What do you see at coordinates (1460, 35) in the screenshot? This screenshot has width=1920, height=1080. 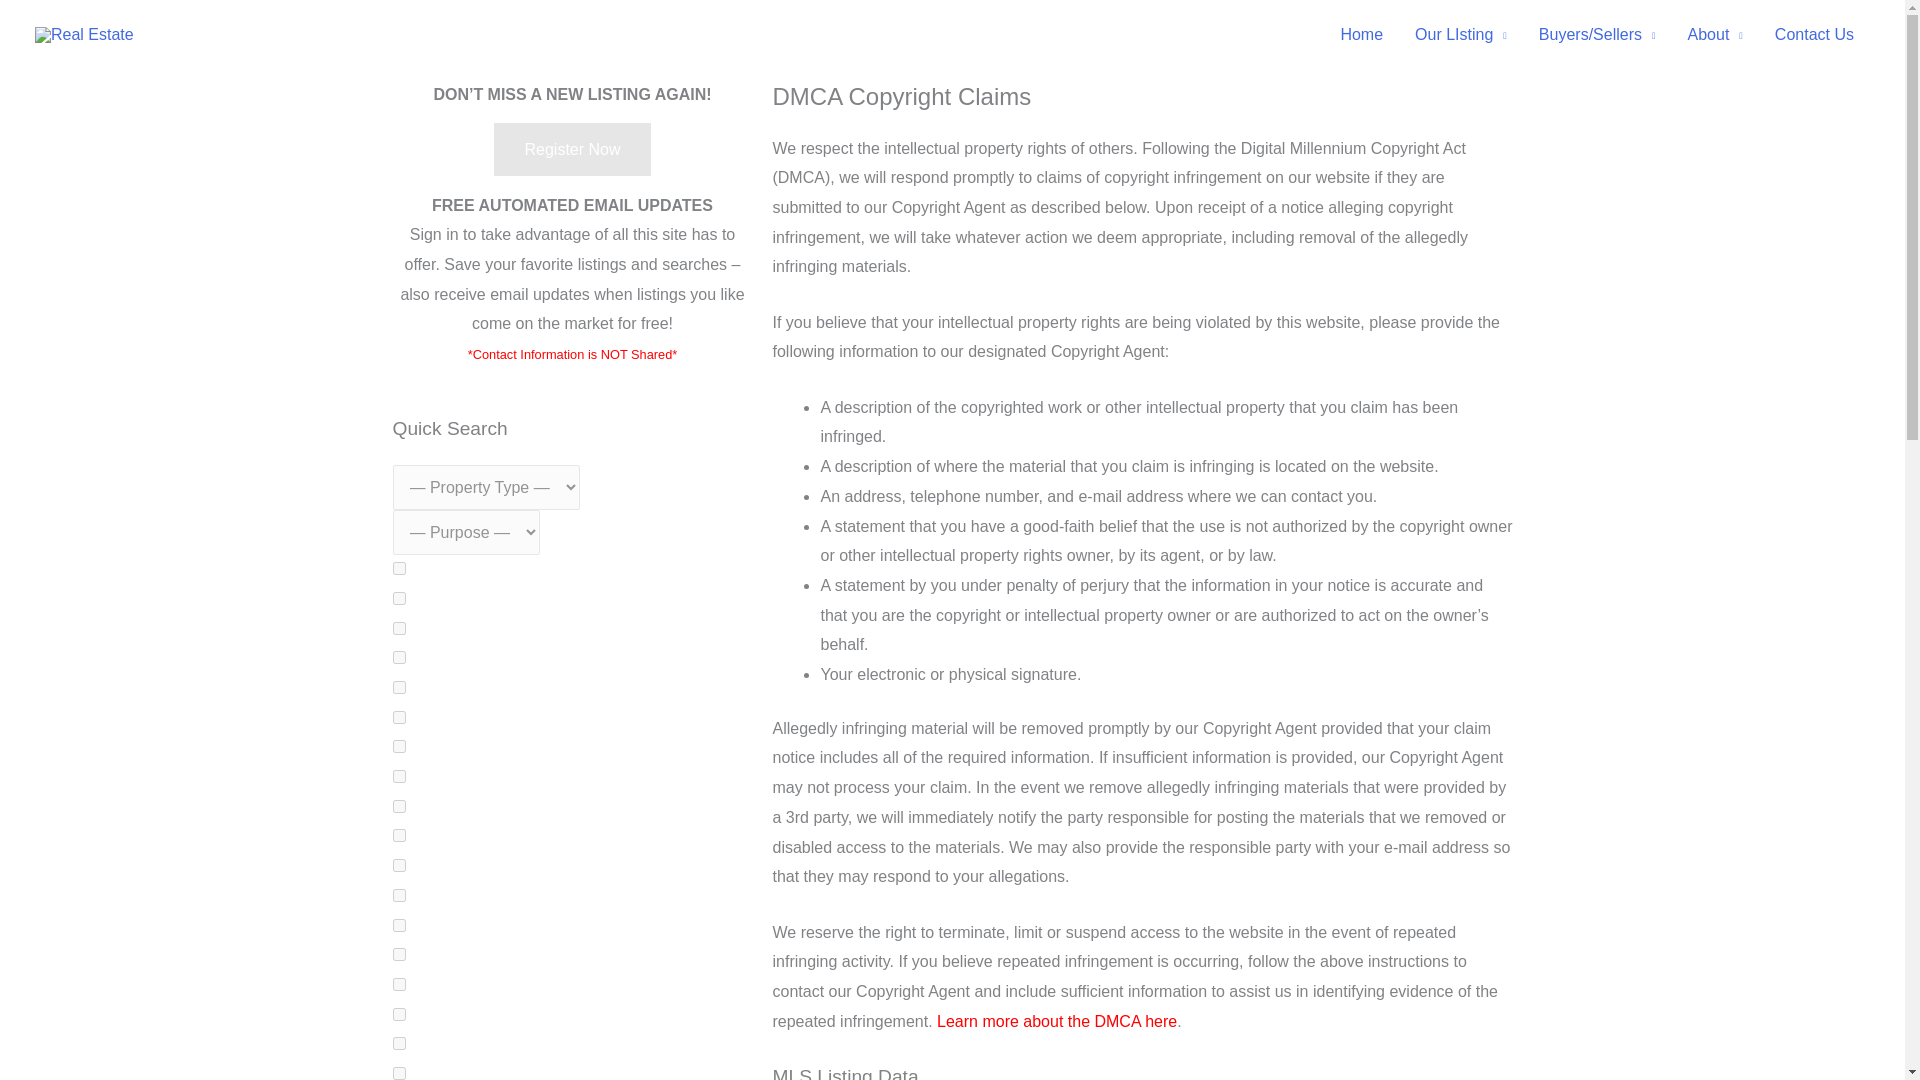 I see `Our LIsting` at bounding box center [1460, 35].